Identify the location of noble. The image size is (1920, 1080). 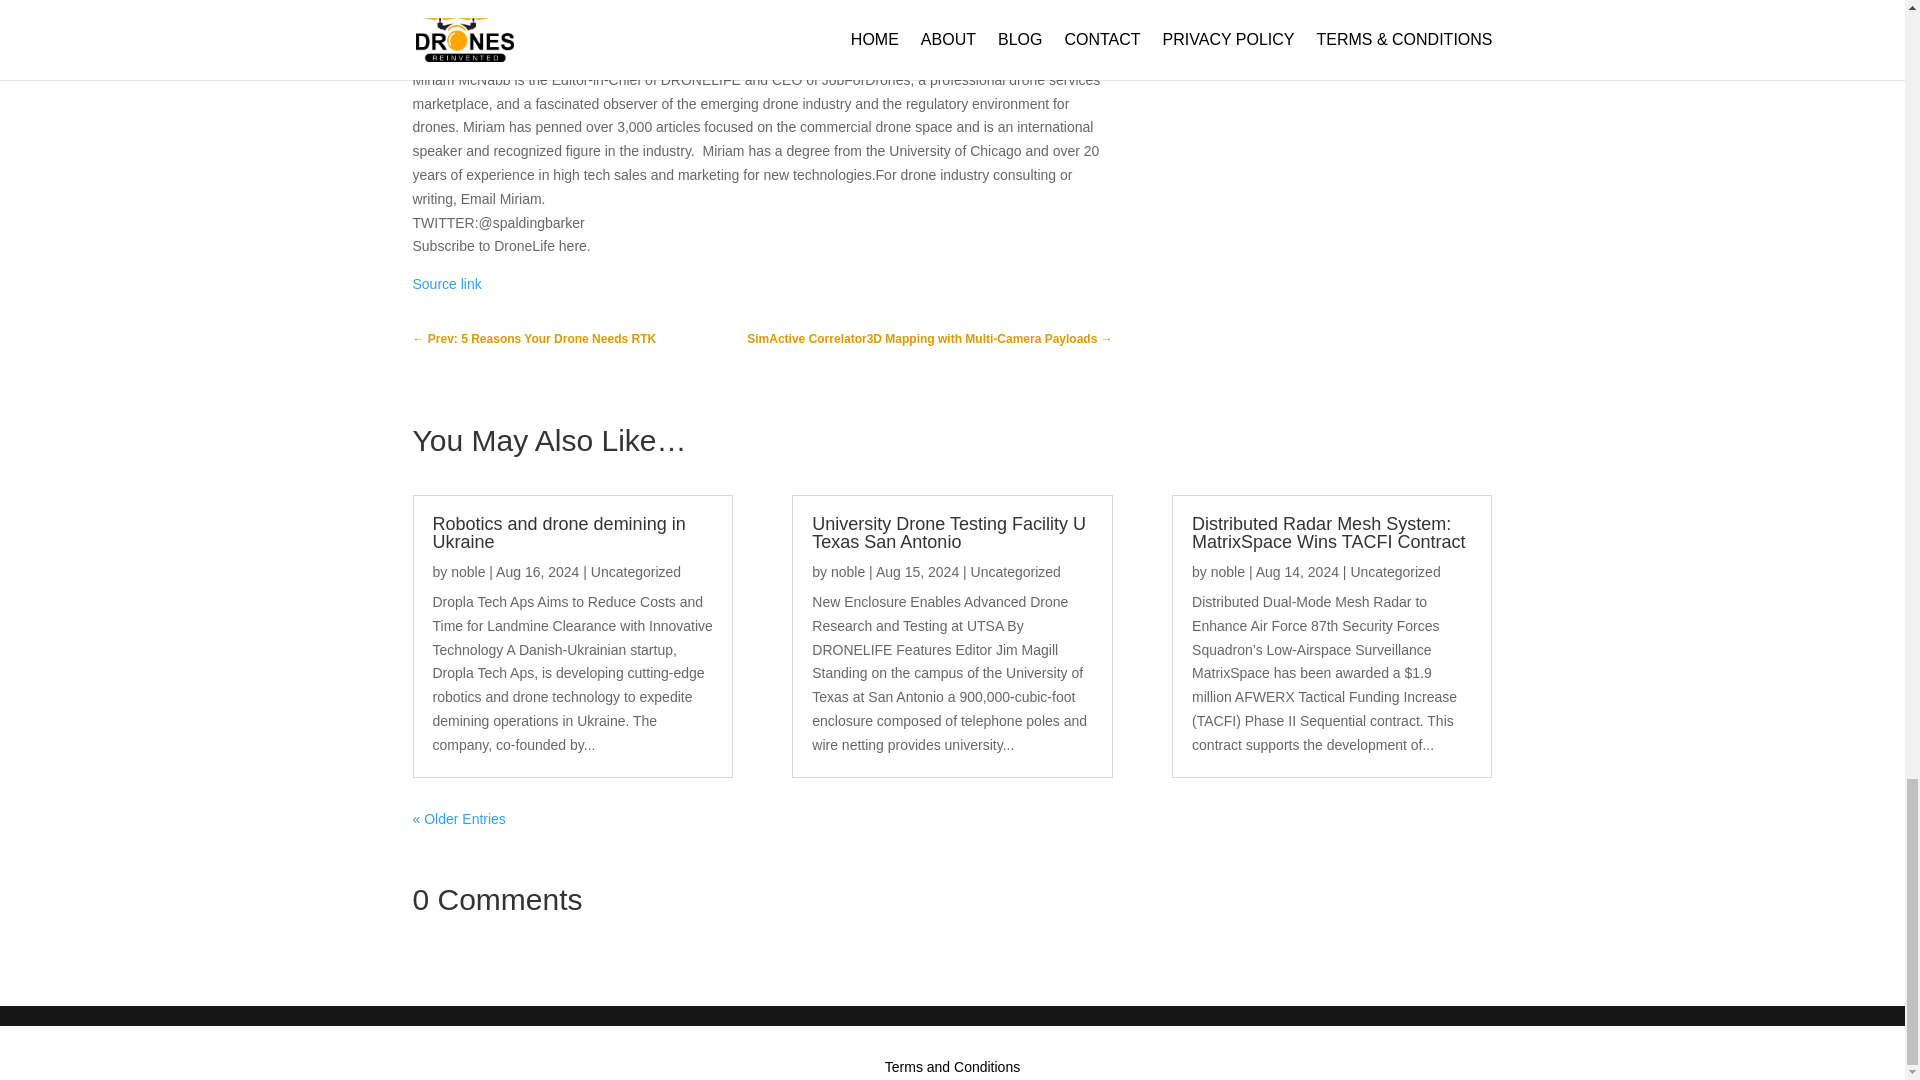
(848, 571).